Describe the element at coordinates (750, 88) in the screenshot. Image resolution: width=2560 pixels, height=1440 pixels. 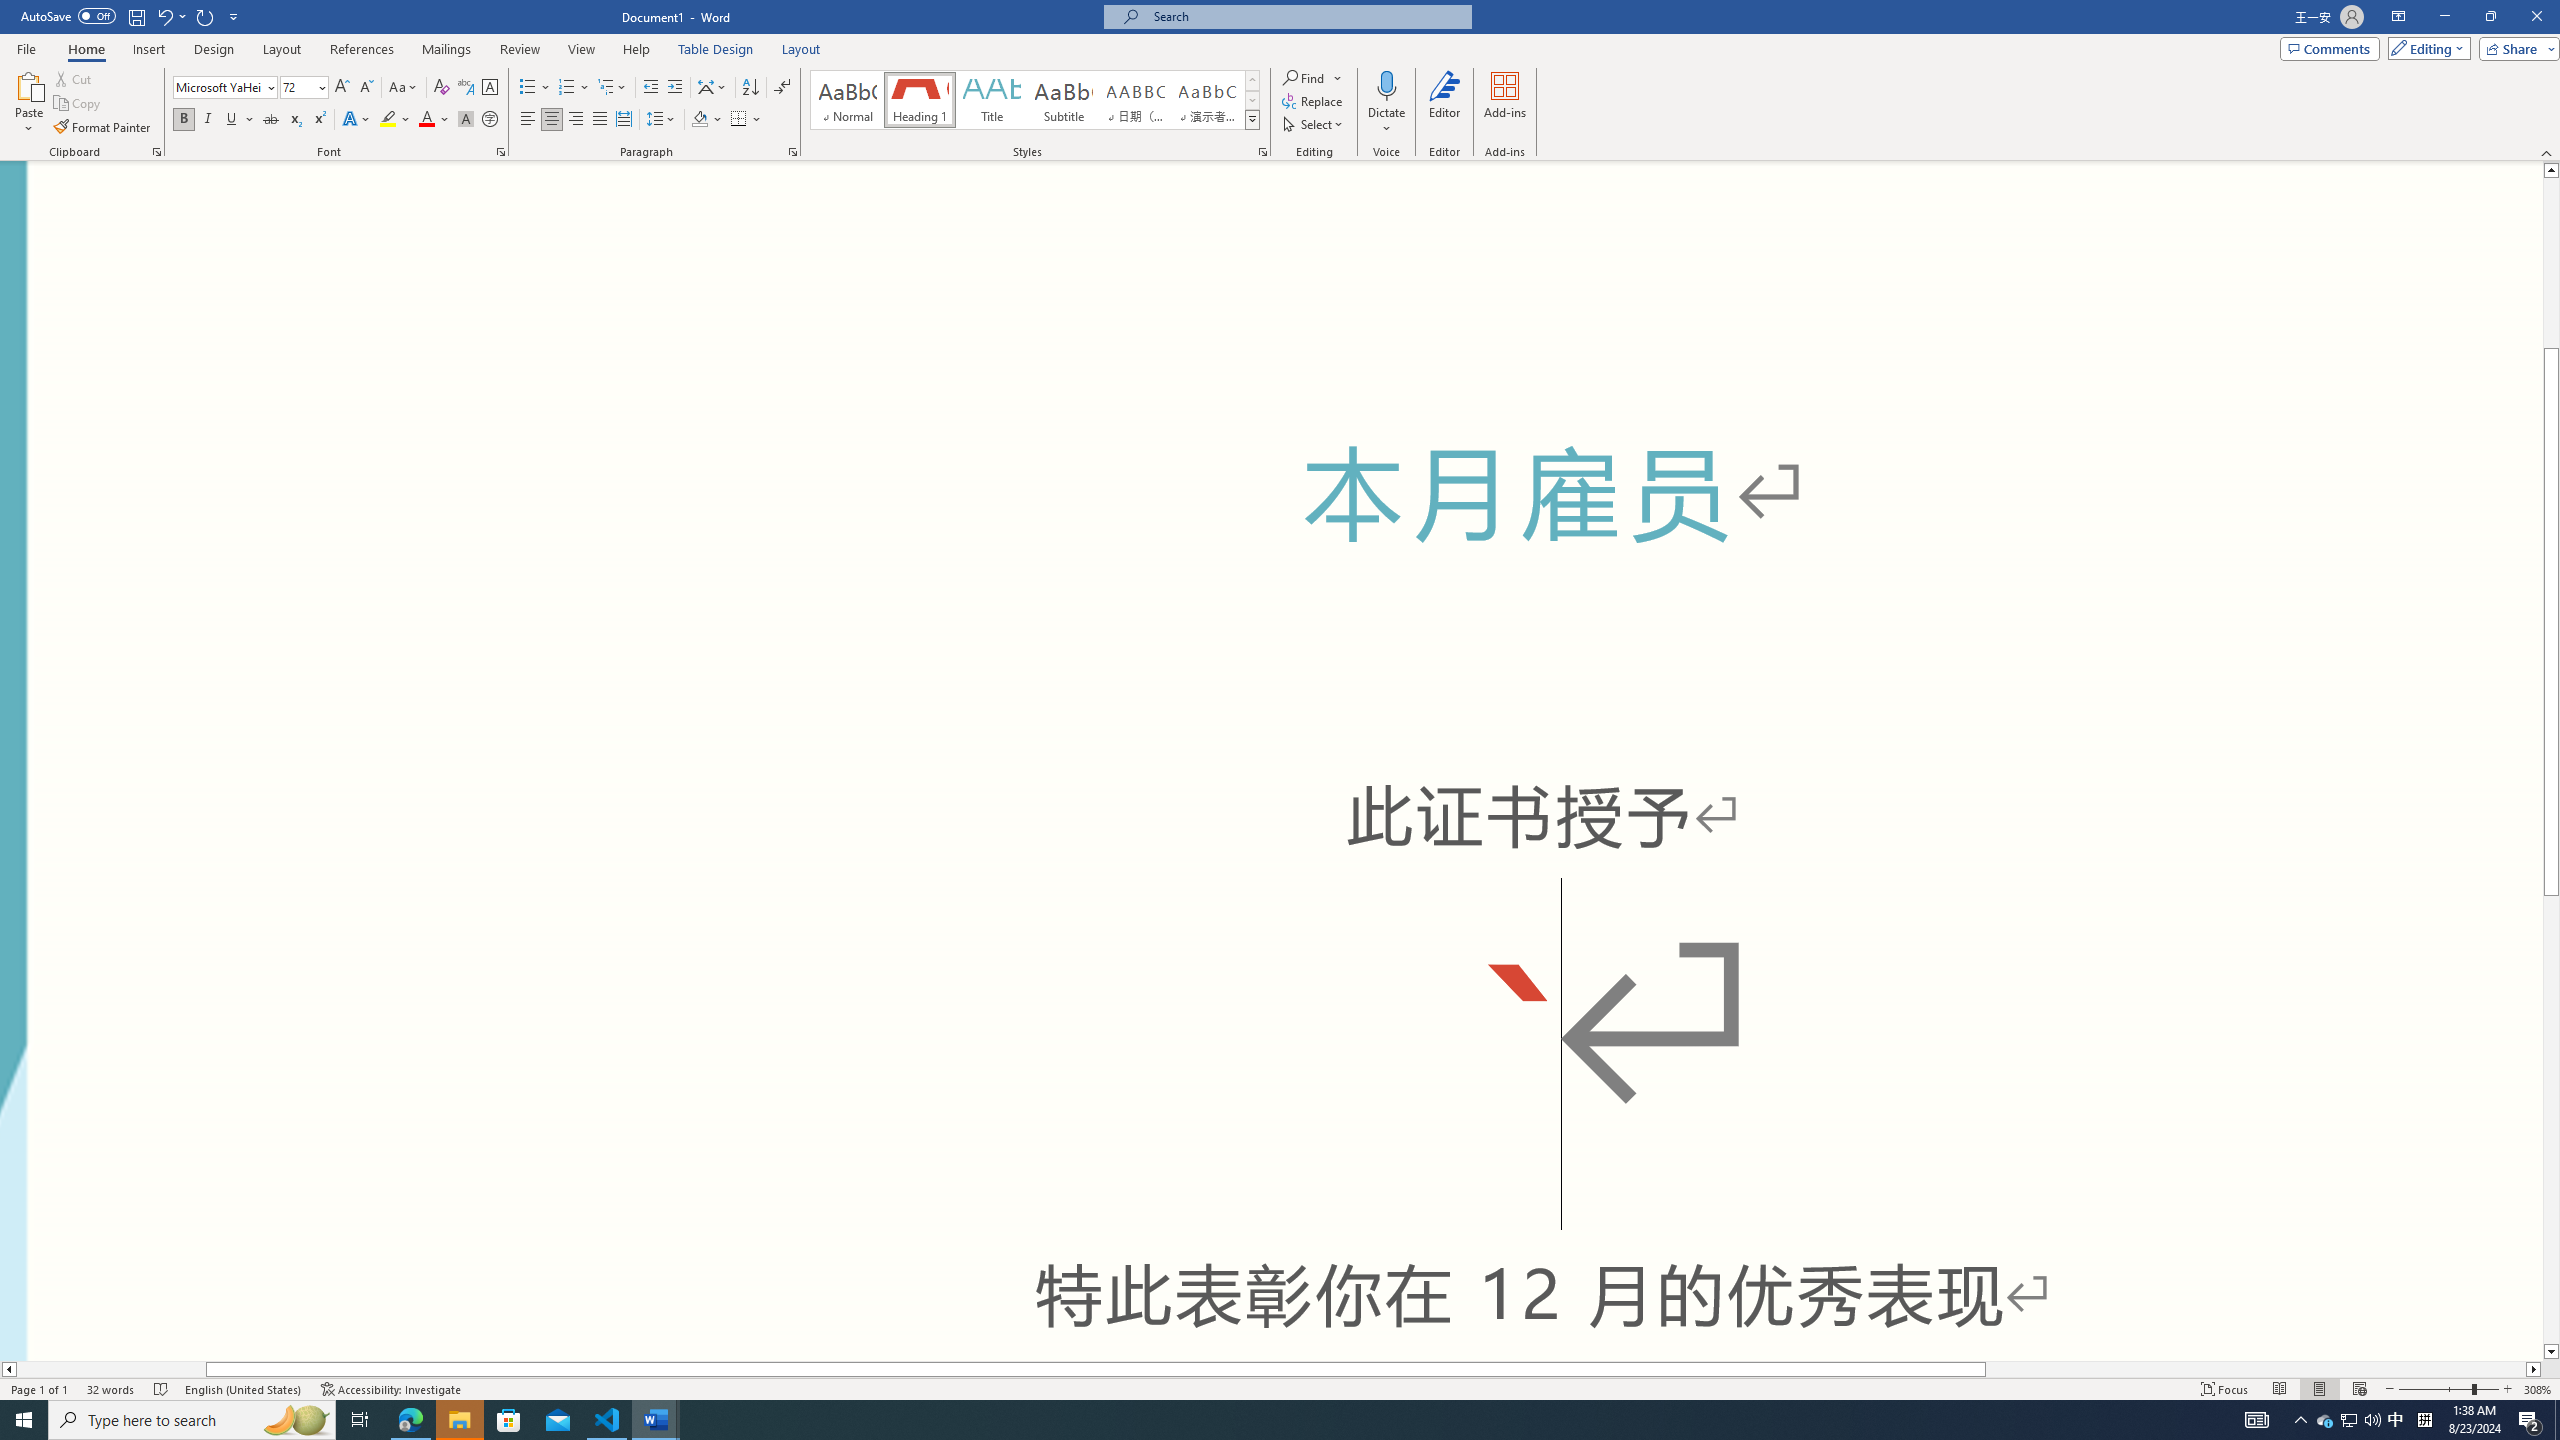
I see `Sort...` at that location.